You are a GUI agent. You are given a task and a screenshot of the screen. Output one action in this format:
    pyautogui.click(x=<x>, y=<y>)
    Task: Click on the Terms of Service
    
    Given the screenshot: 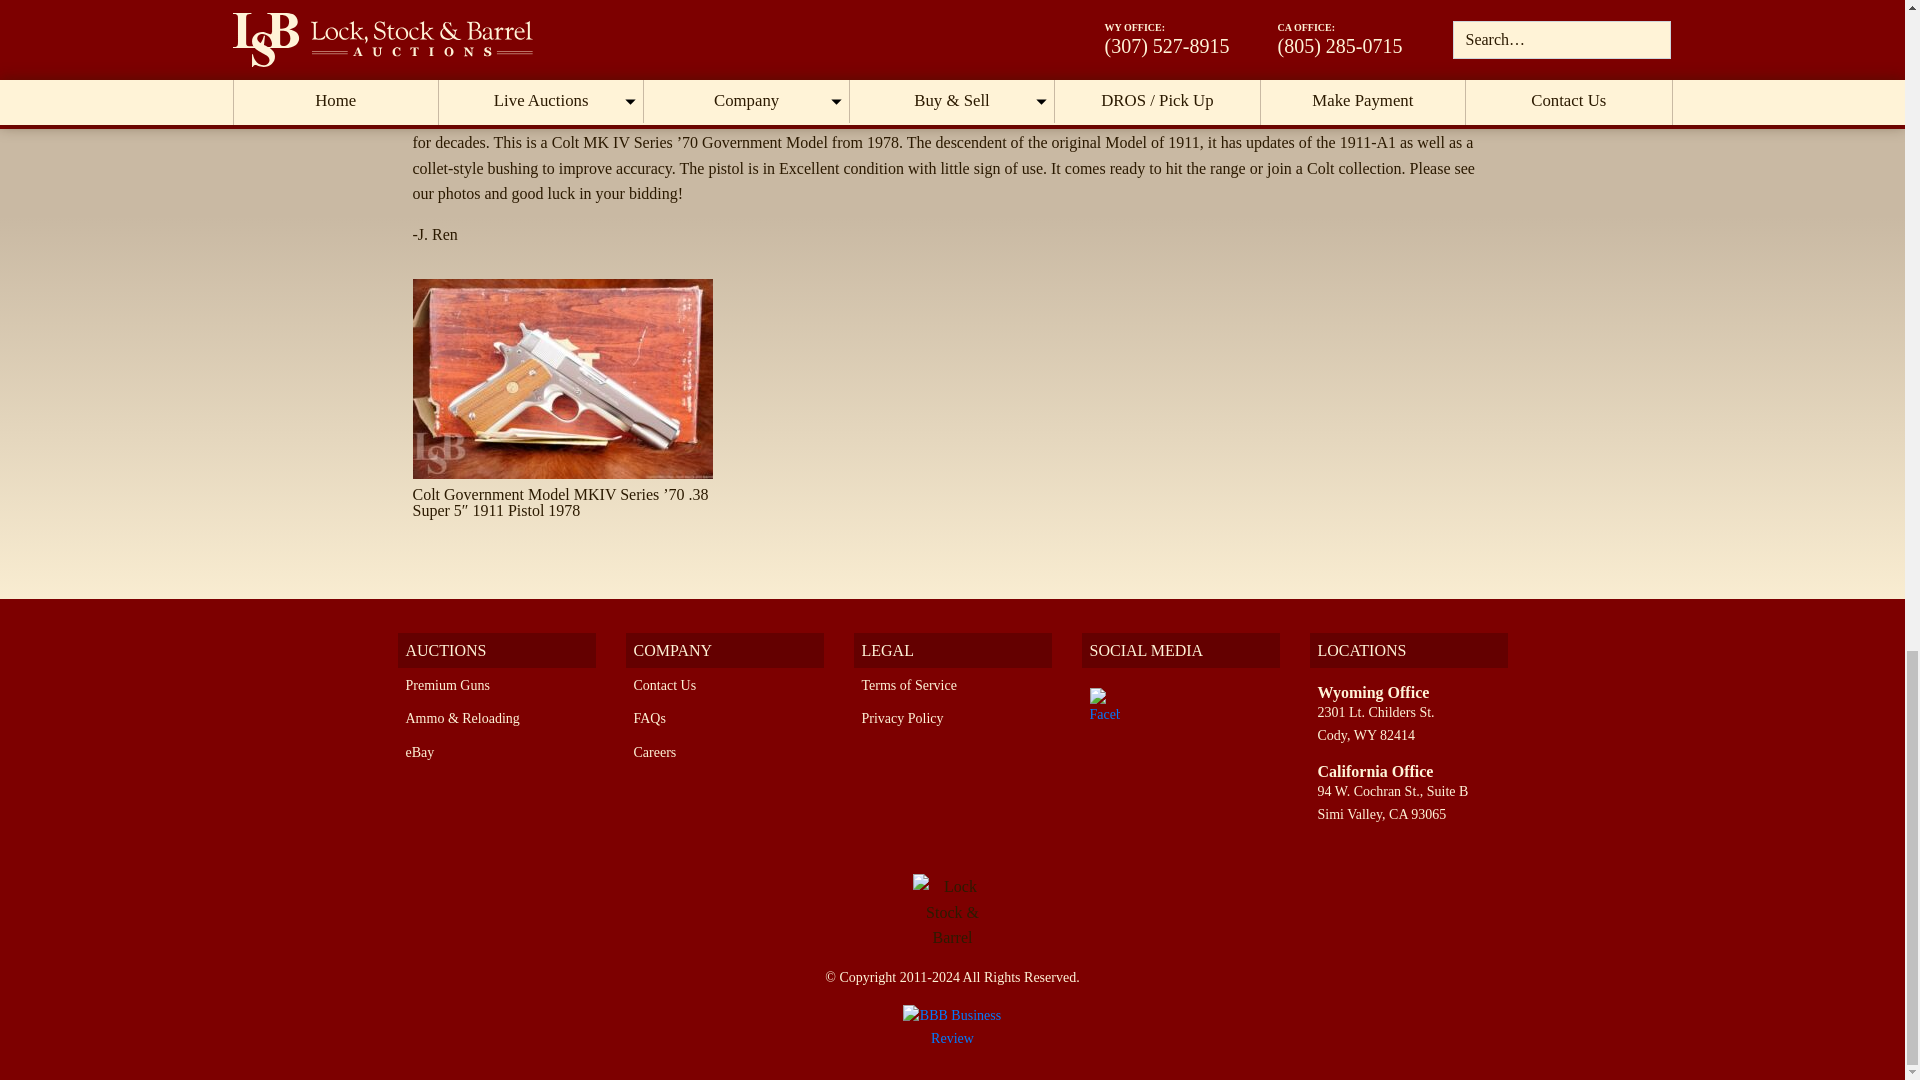 What is the action you would take?
    pyautogui.click(x=909, y=686)
    